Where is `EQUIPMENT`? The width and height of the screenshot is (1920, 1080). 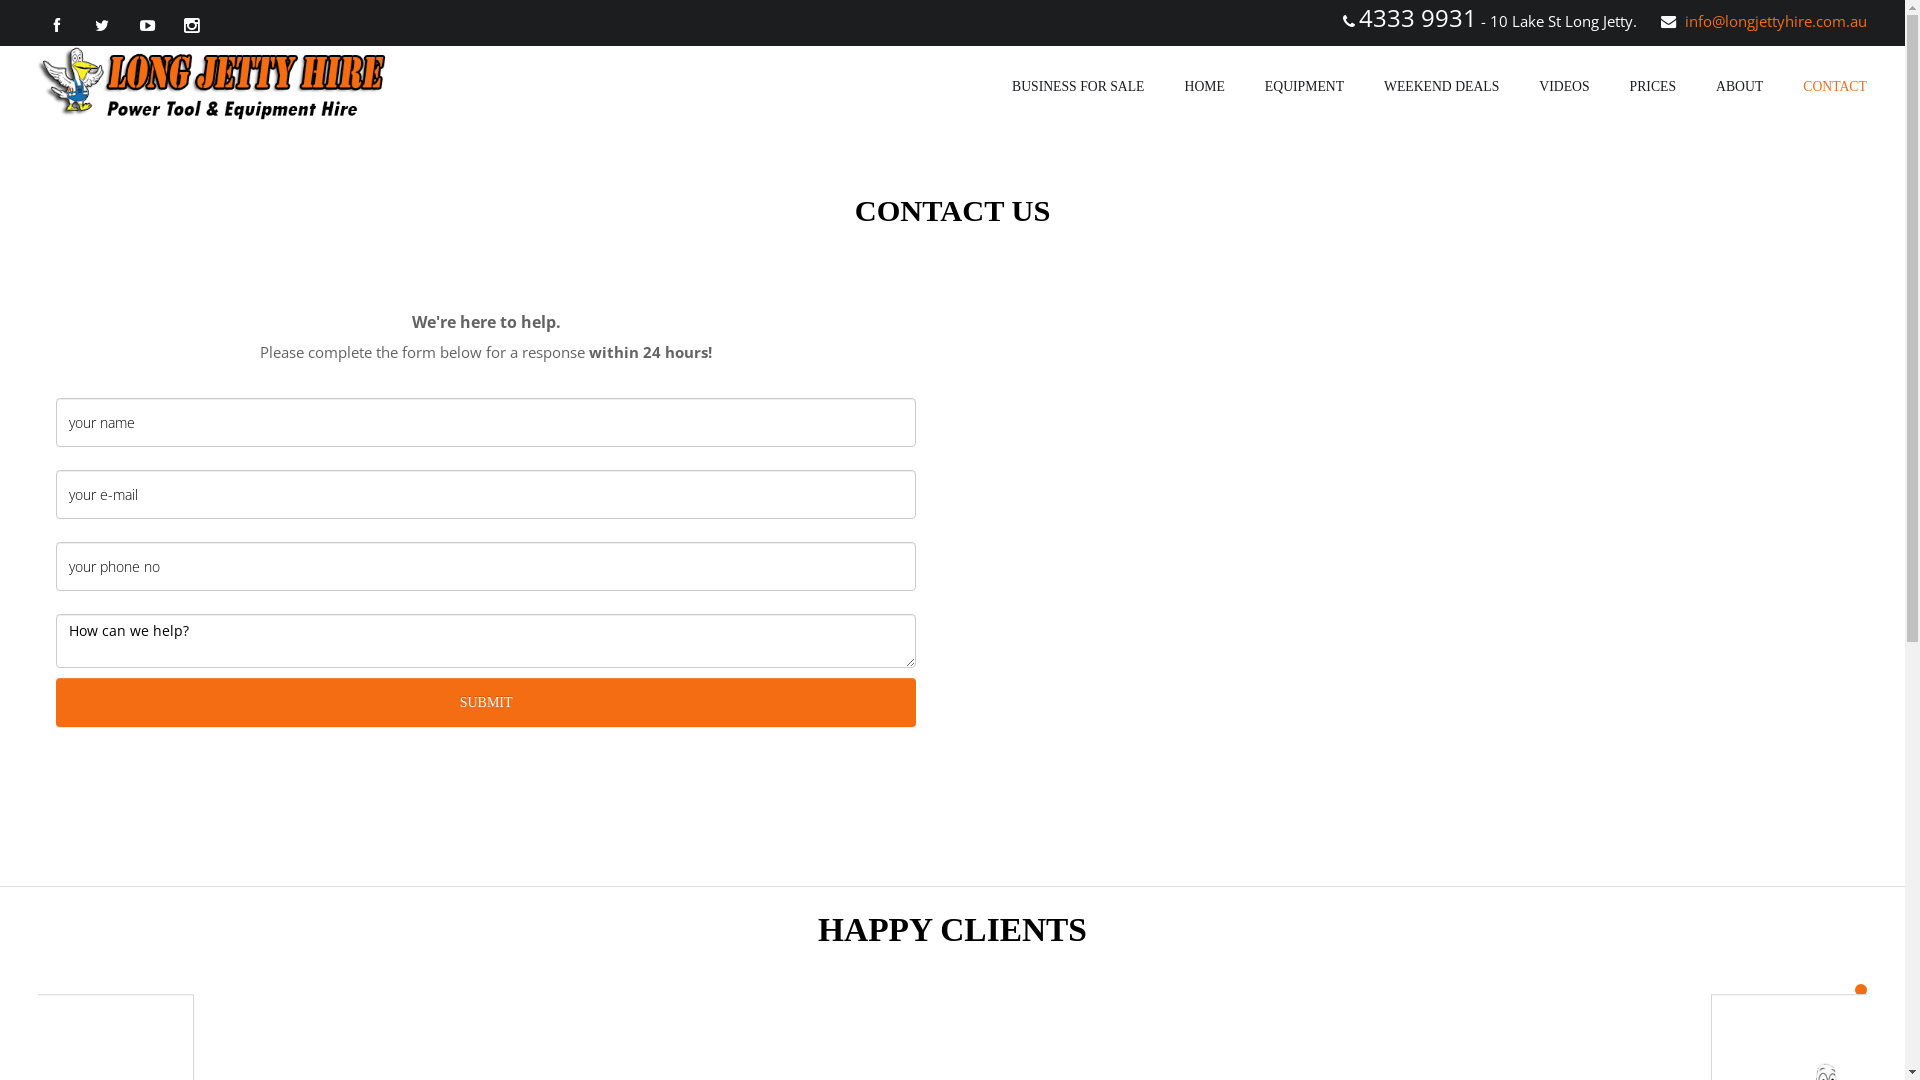 EQUIPMENT is located at coordinates (1304, 86).